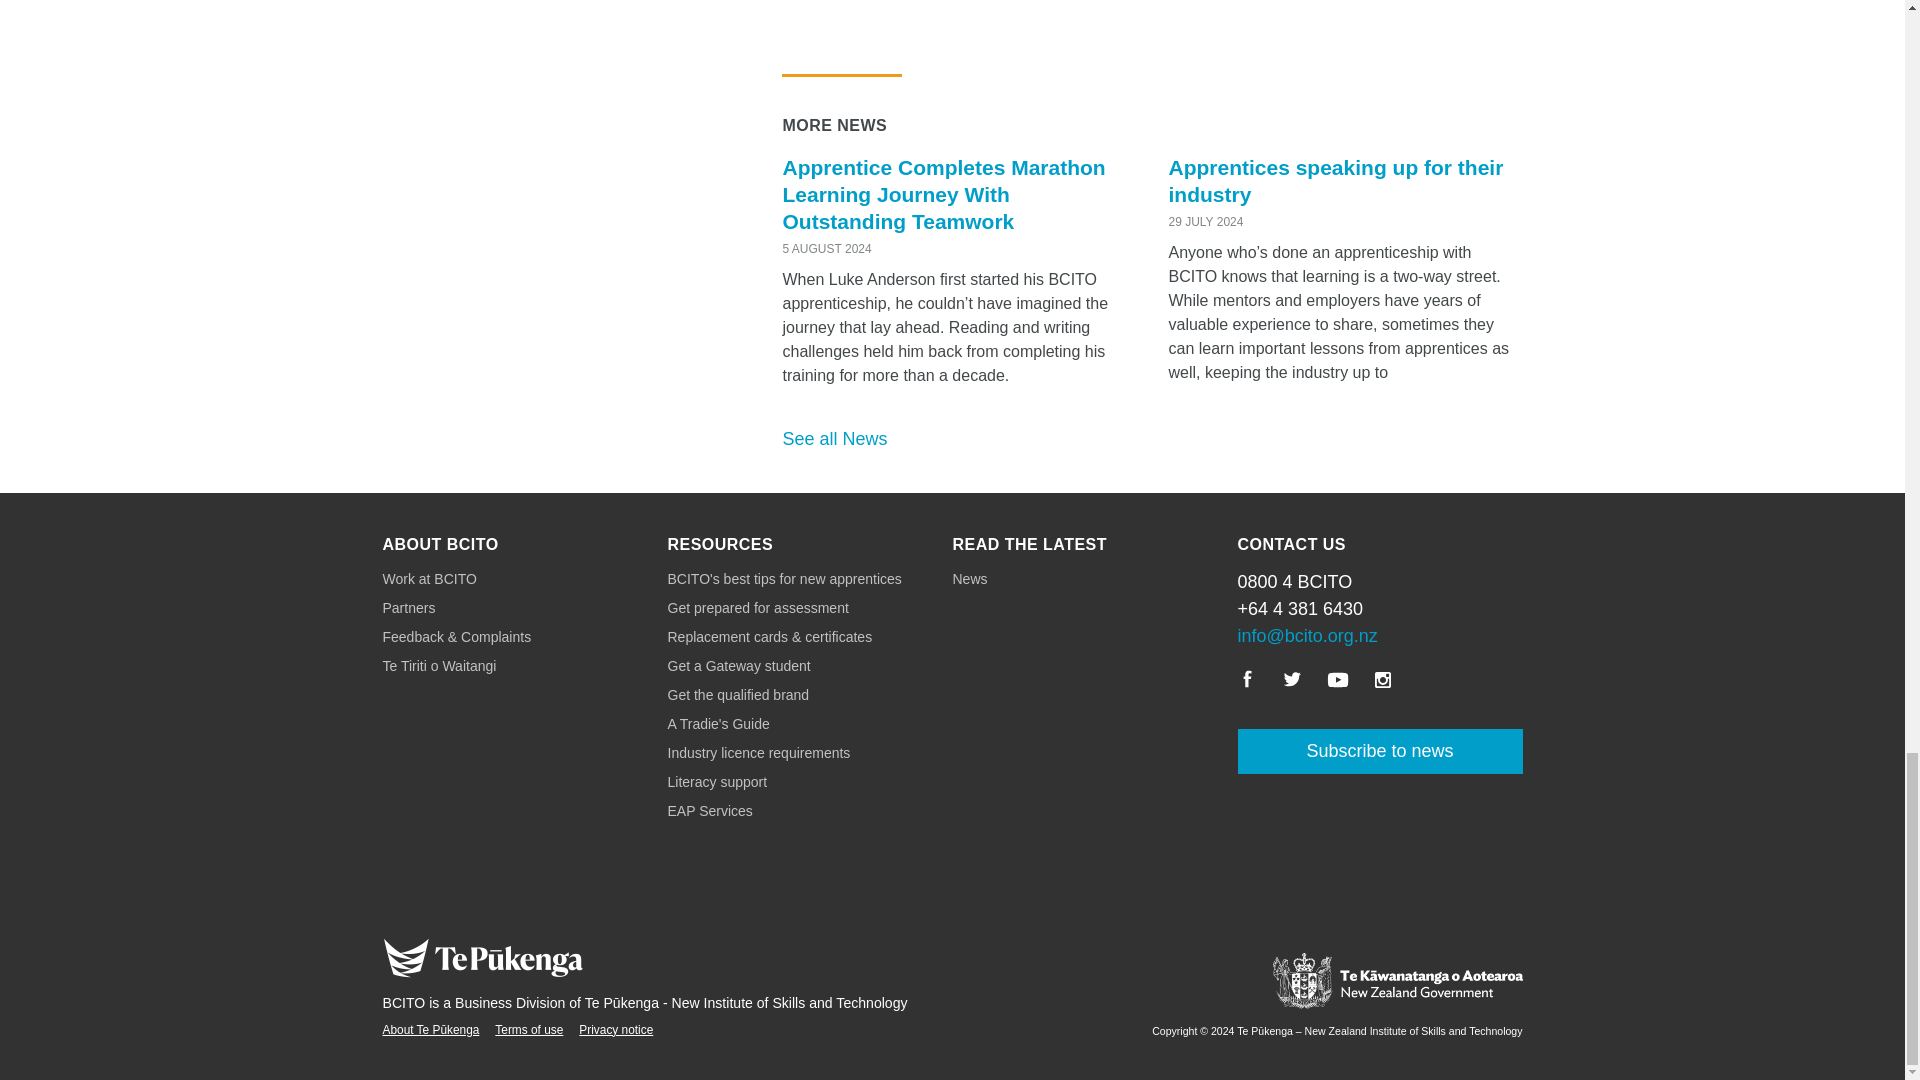 Image resolution: width=1920 pixels, height=1080 pixels. Describe the element at coordinates (720, 544) in the screenshot. I see `RESOURCES` at that location.